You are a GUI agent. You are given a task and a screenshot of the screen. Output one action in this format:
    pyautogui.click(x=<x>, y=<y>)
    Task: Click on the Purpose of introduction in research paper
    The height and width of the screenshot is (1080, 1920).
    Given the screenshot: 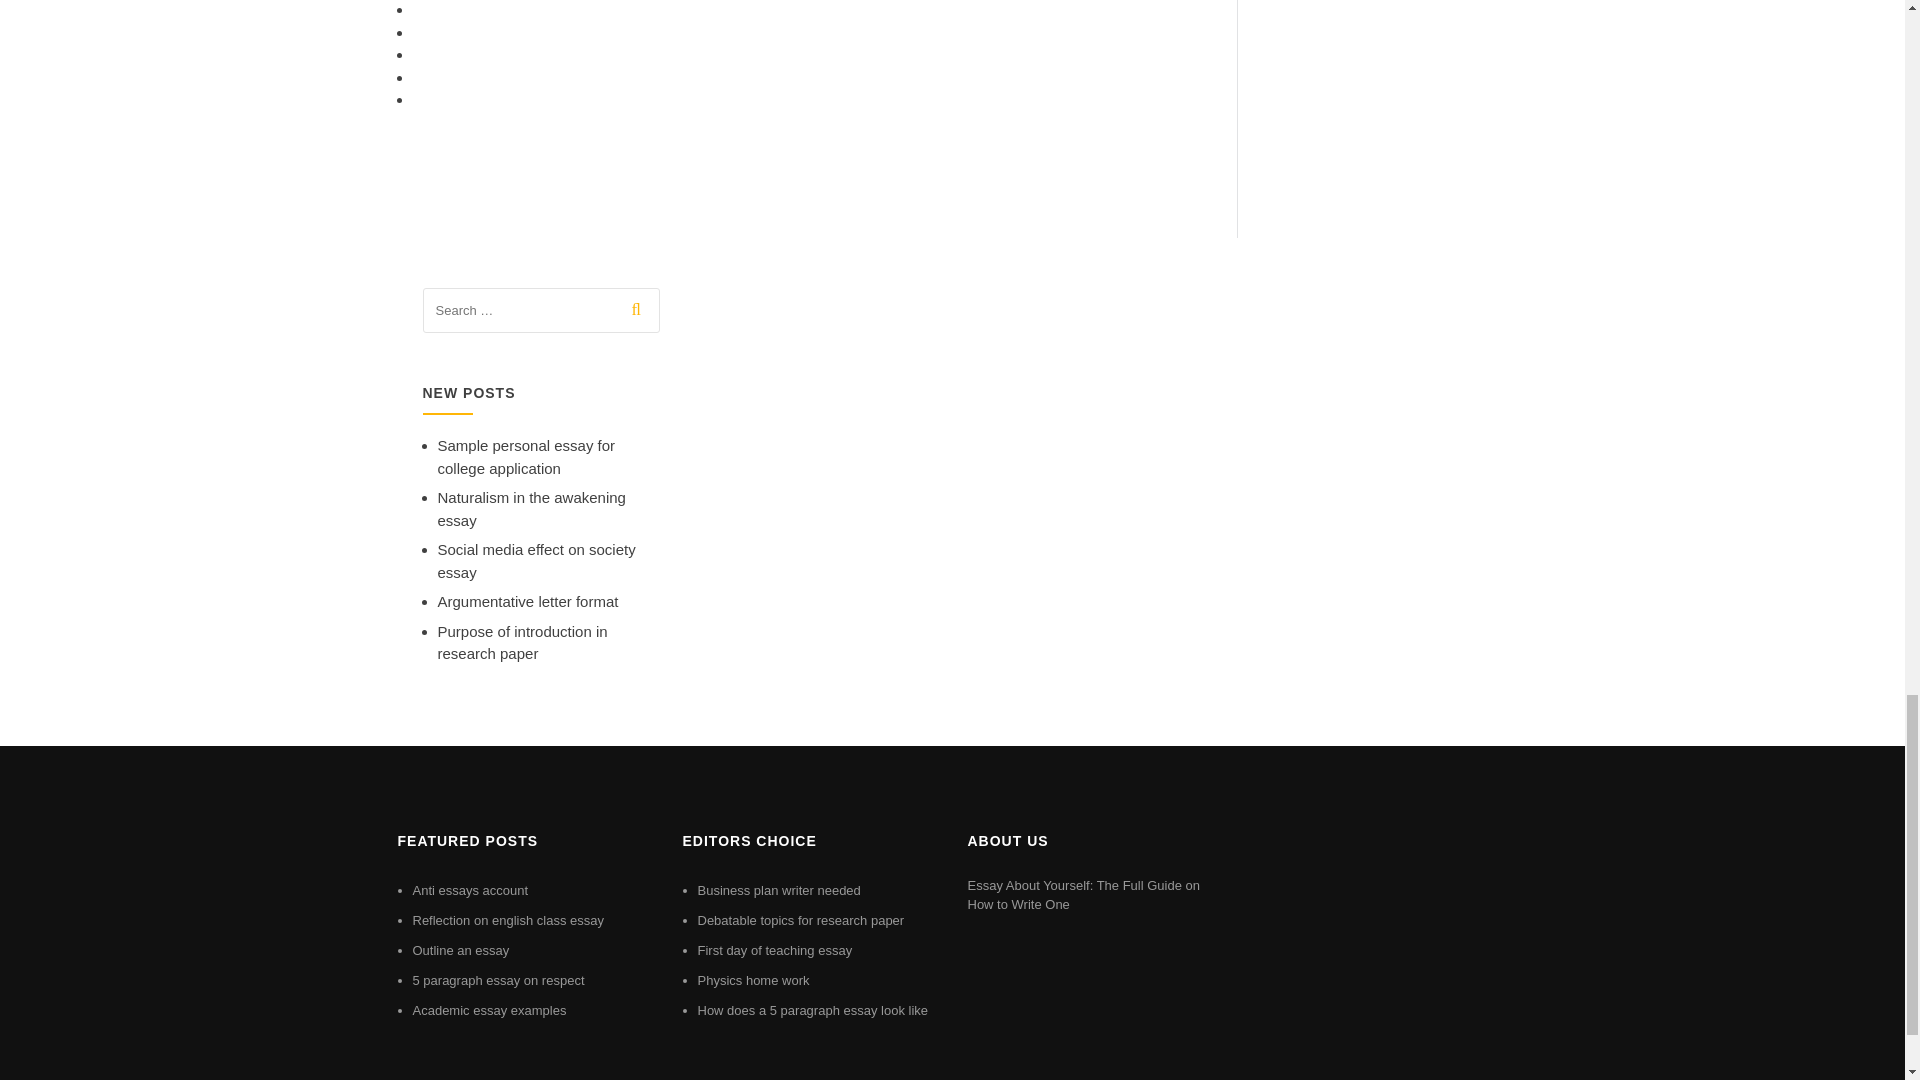 What is the action you would take?
    pyautogui.click(x=522, y=643)
    